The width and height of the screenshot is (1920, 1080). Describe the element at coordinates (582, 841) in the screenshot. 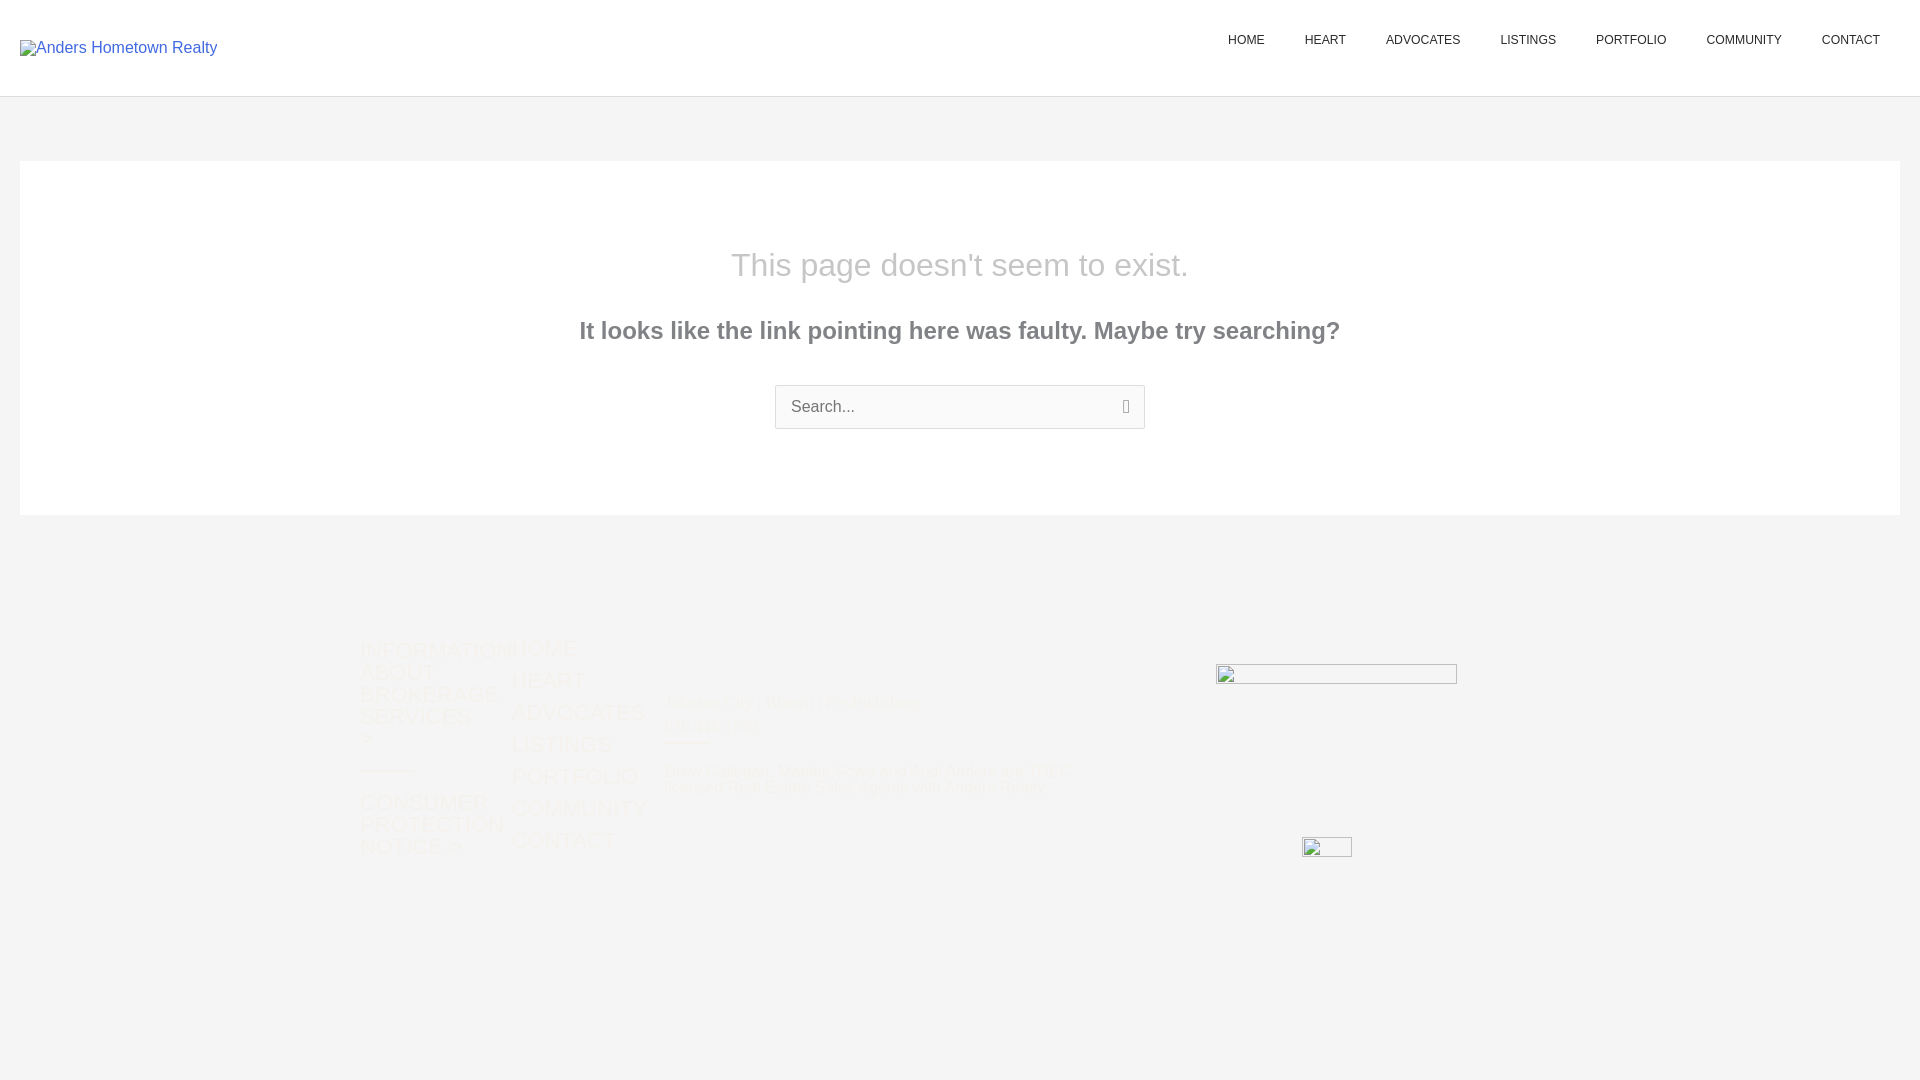

I see `CONTACT` at that location.